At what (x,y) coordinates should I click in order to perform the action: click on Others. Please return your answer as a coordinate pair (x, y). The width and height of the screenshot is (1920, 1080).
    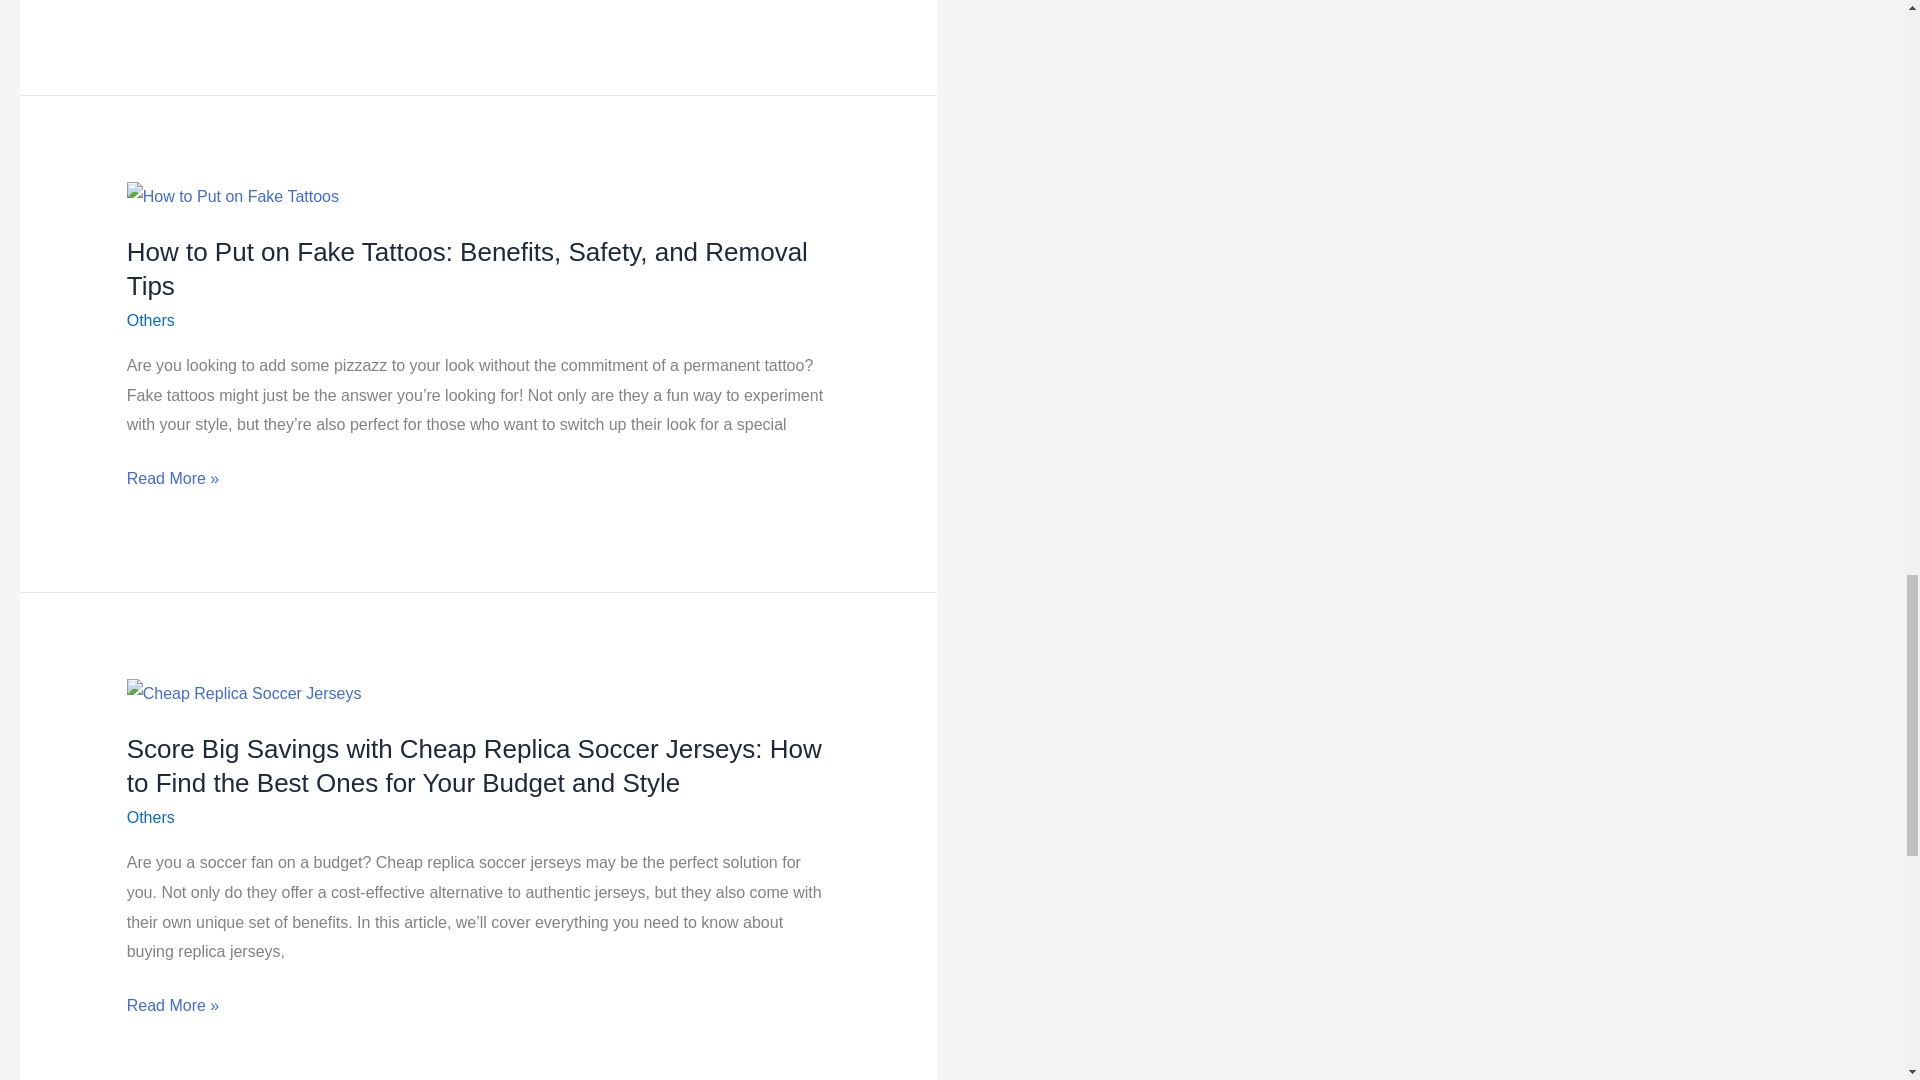
    Looking at the image, I should click on (150, 817).